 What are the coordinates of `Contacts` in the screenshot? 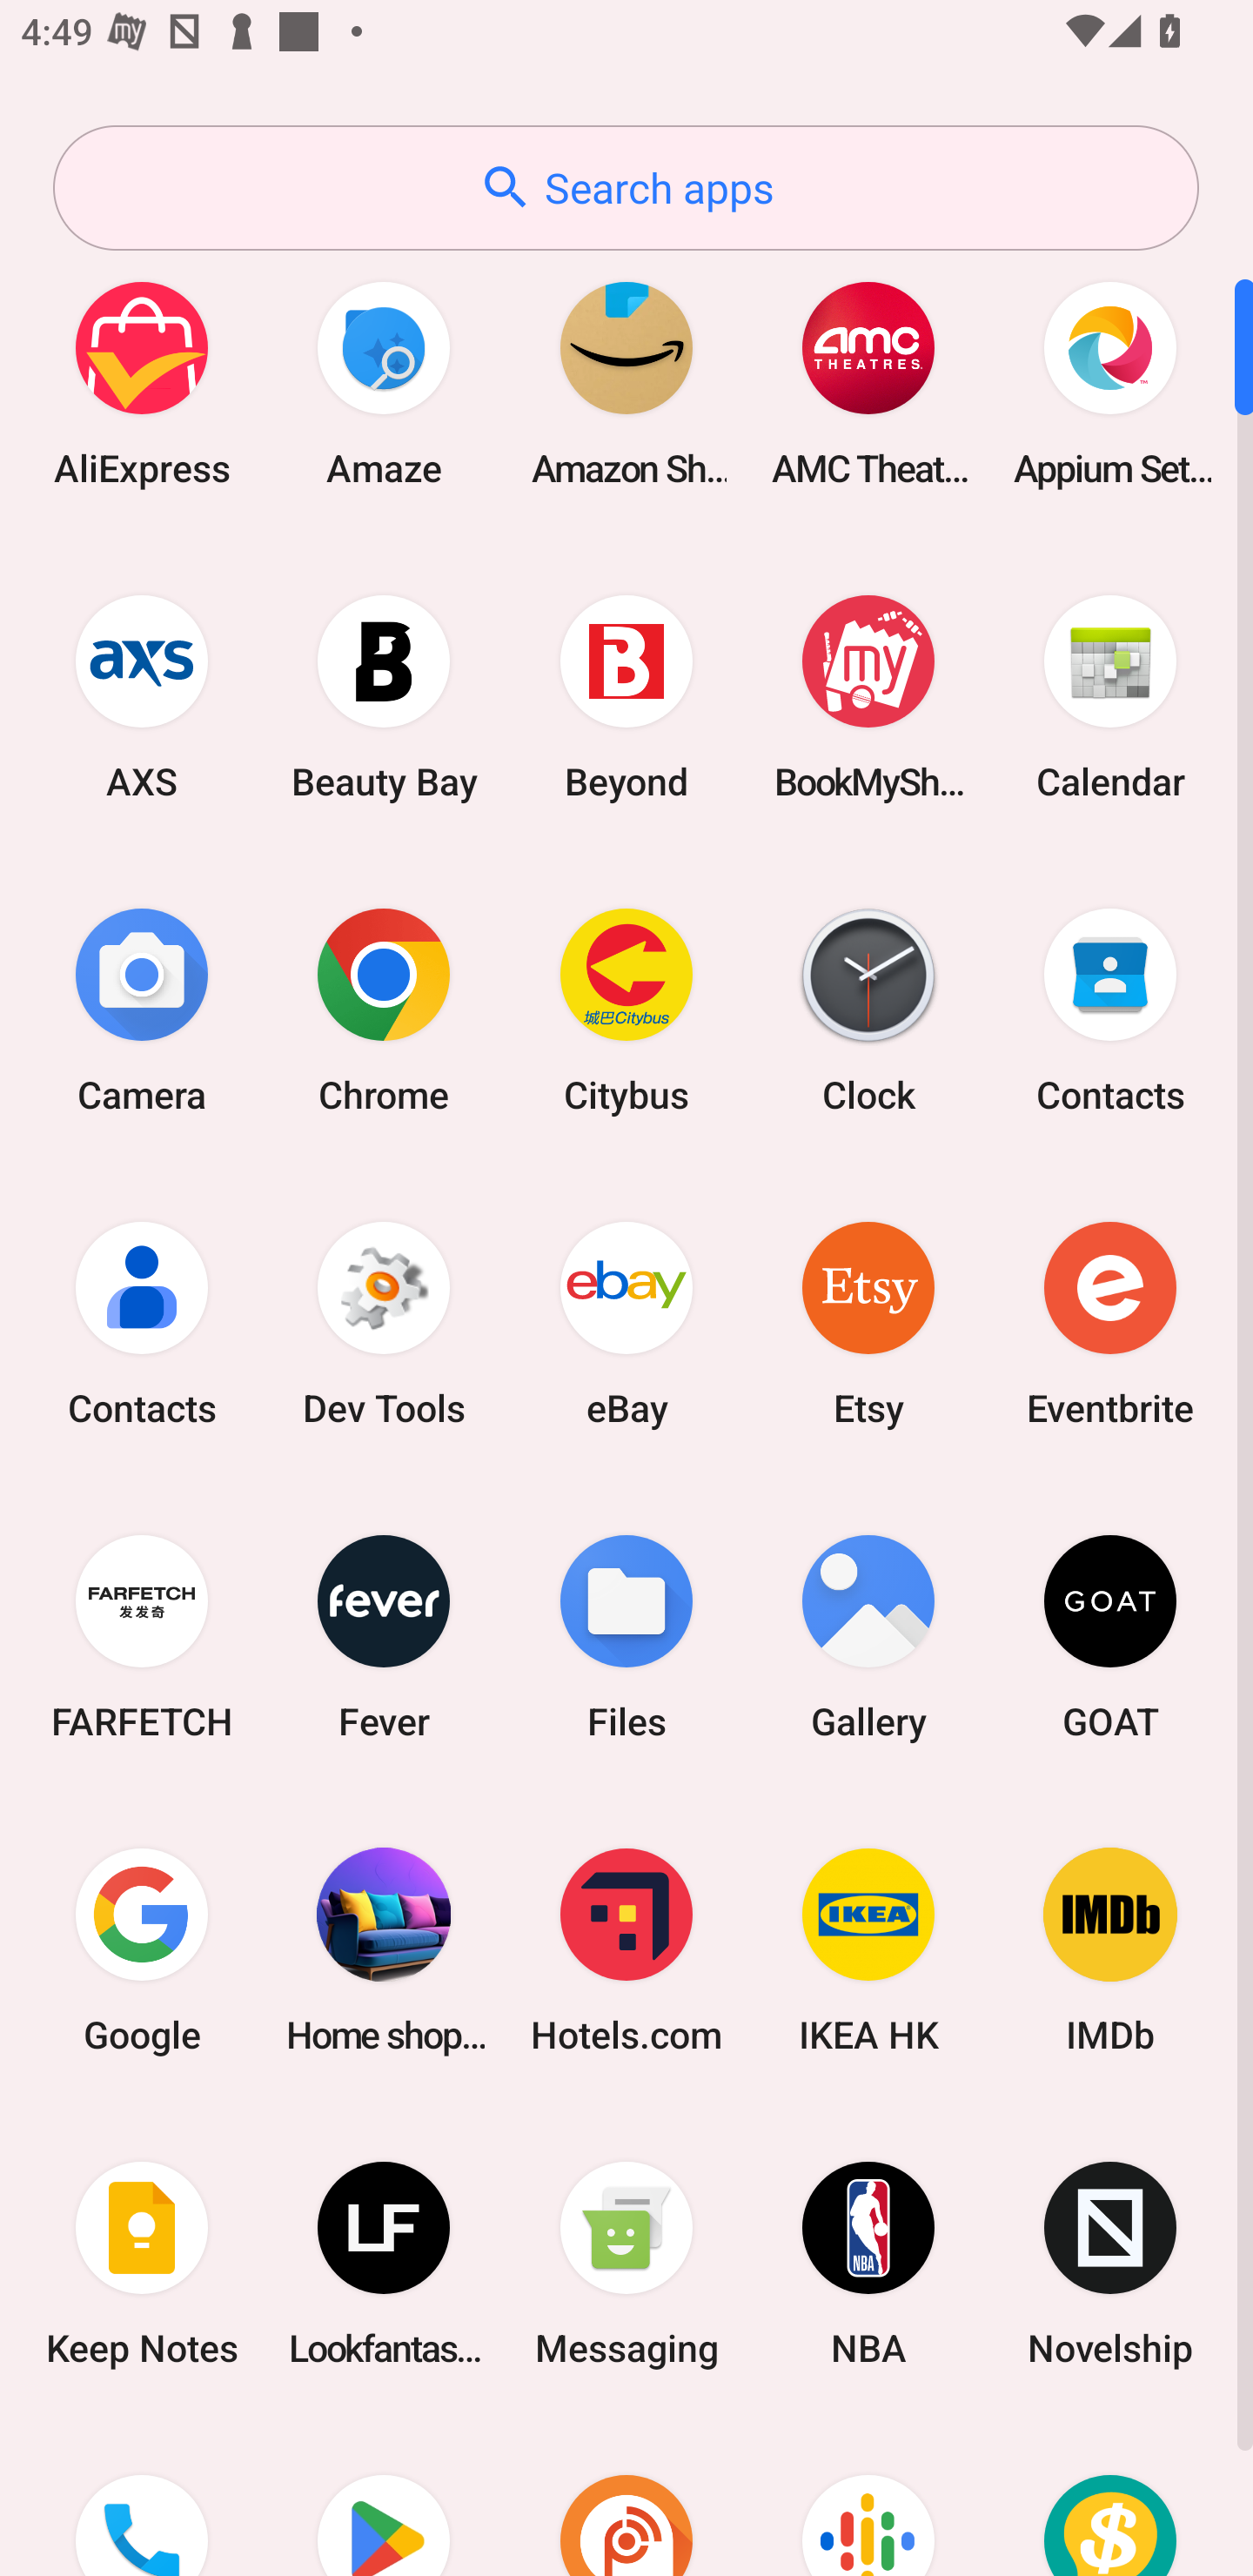 It's located at (142, 1323).